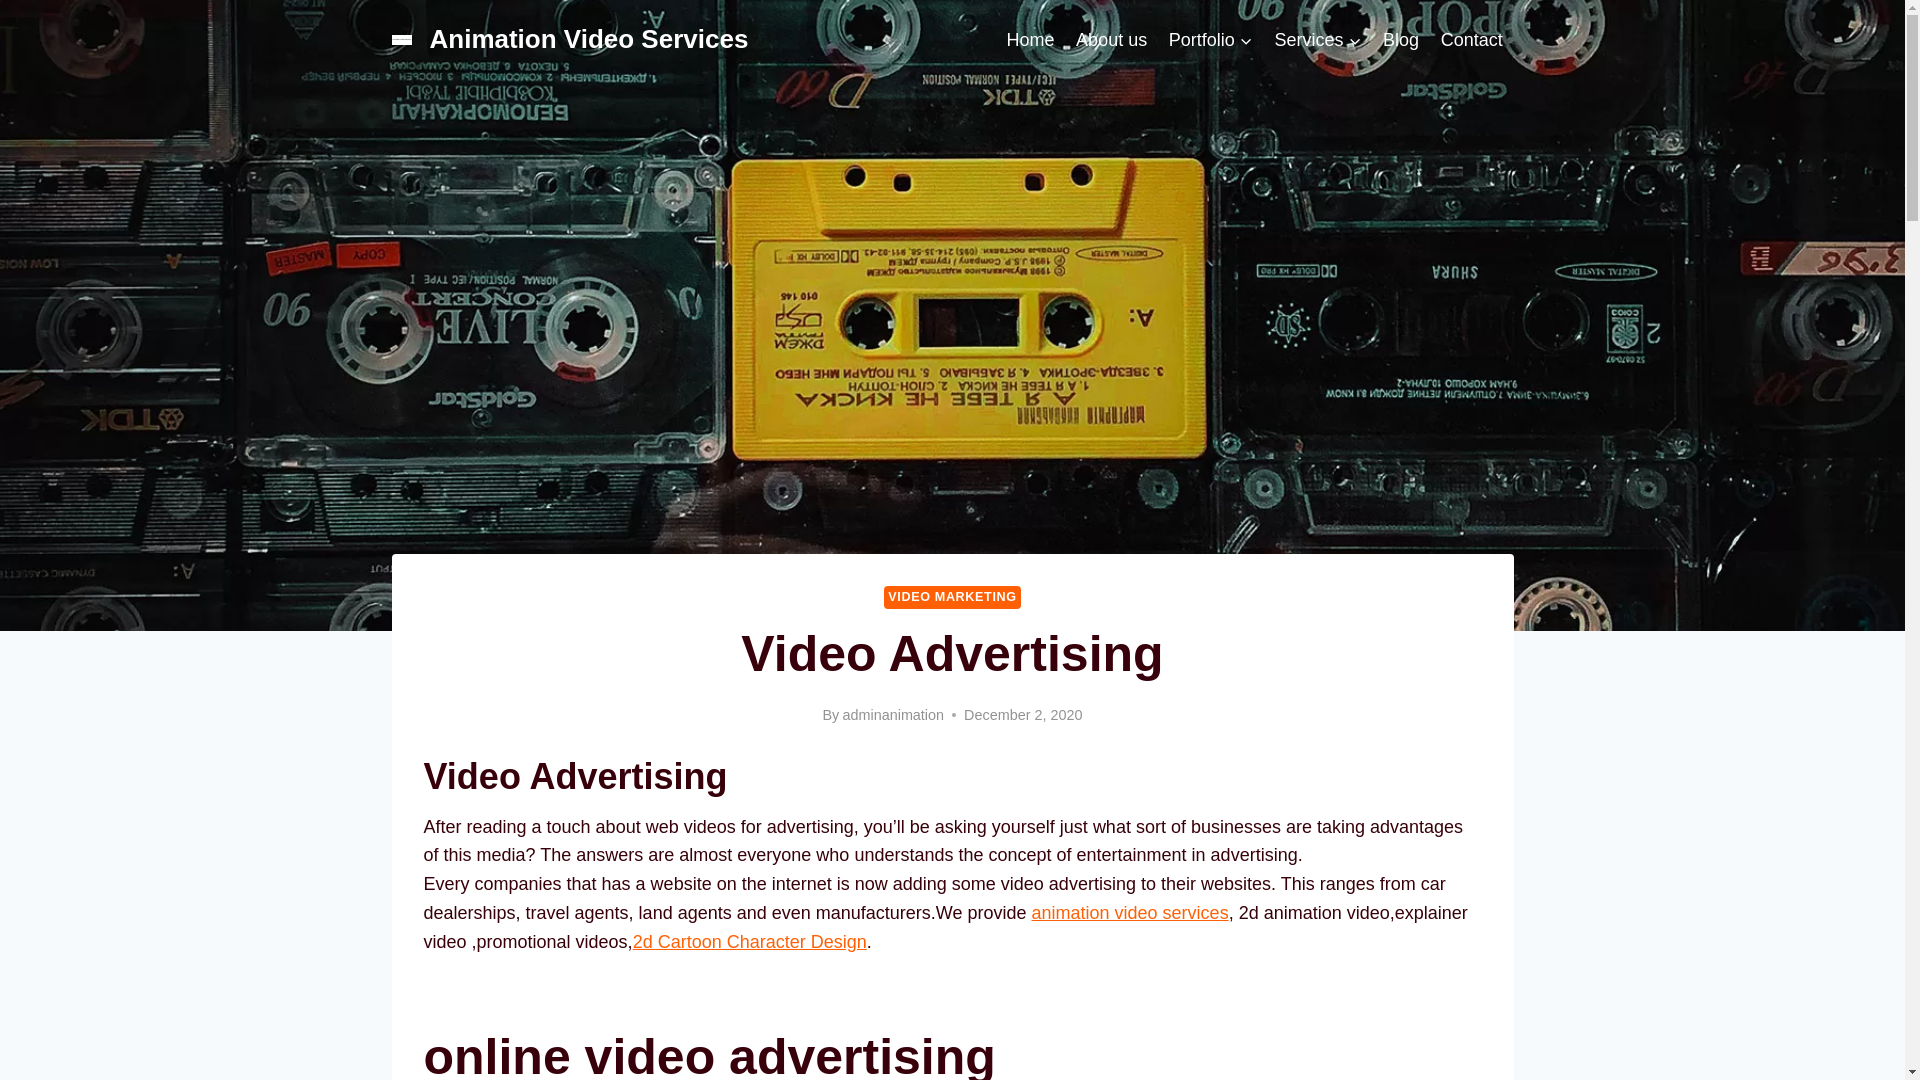  What do you see at coordinates (1401, 39) in the screenshot?
I see `Blog` at bounding box center [1401, 39].